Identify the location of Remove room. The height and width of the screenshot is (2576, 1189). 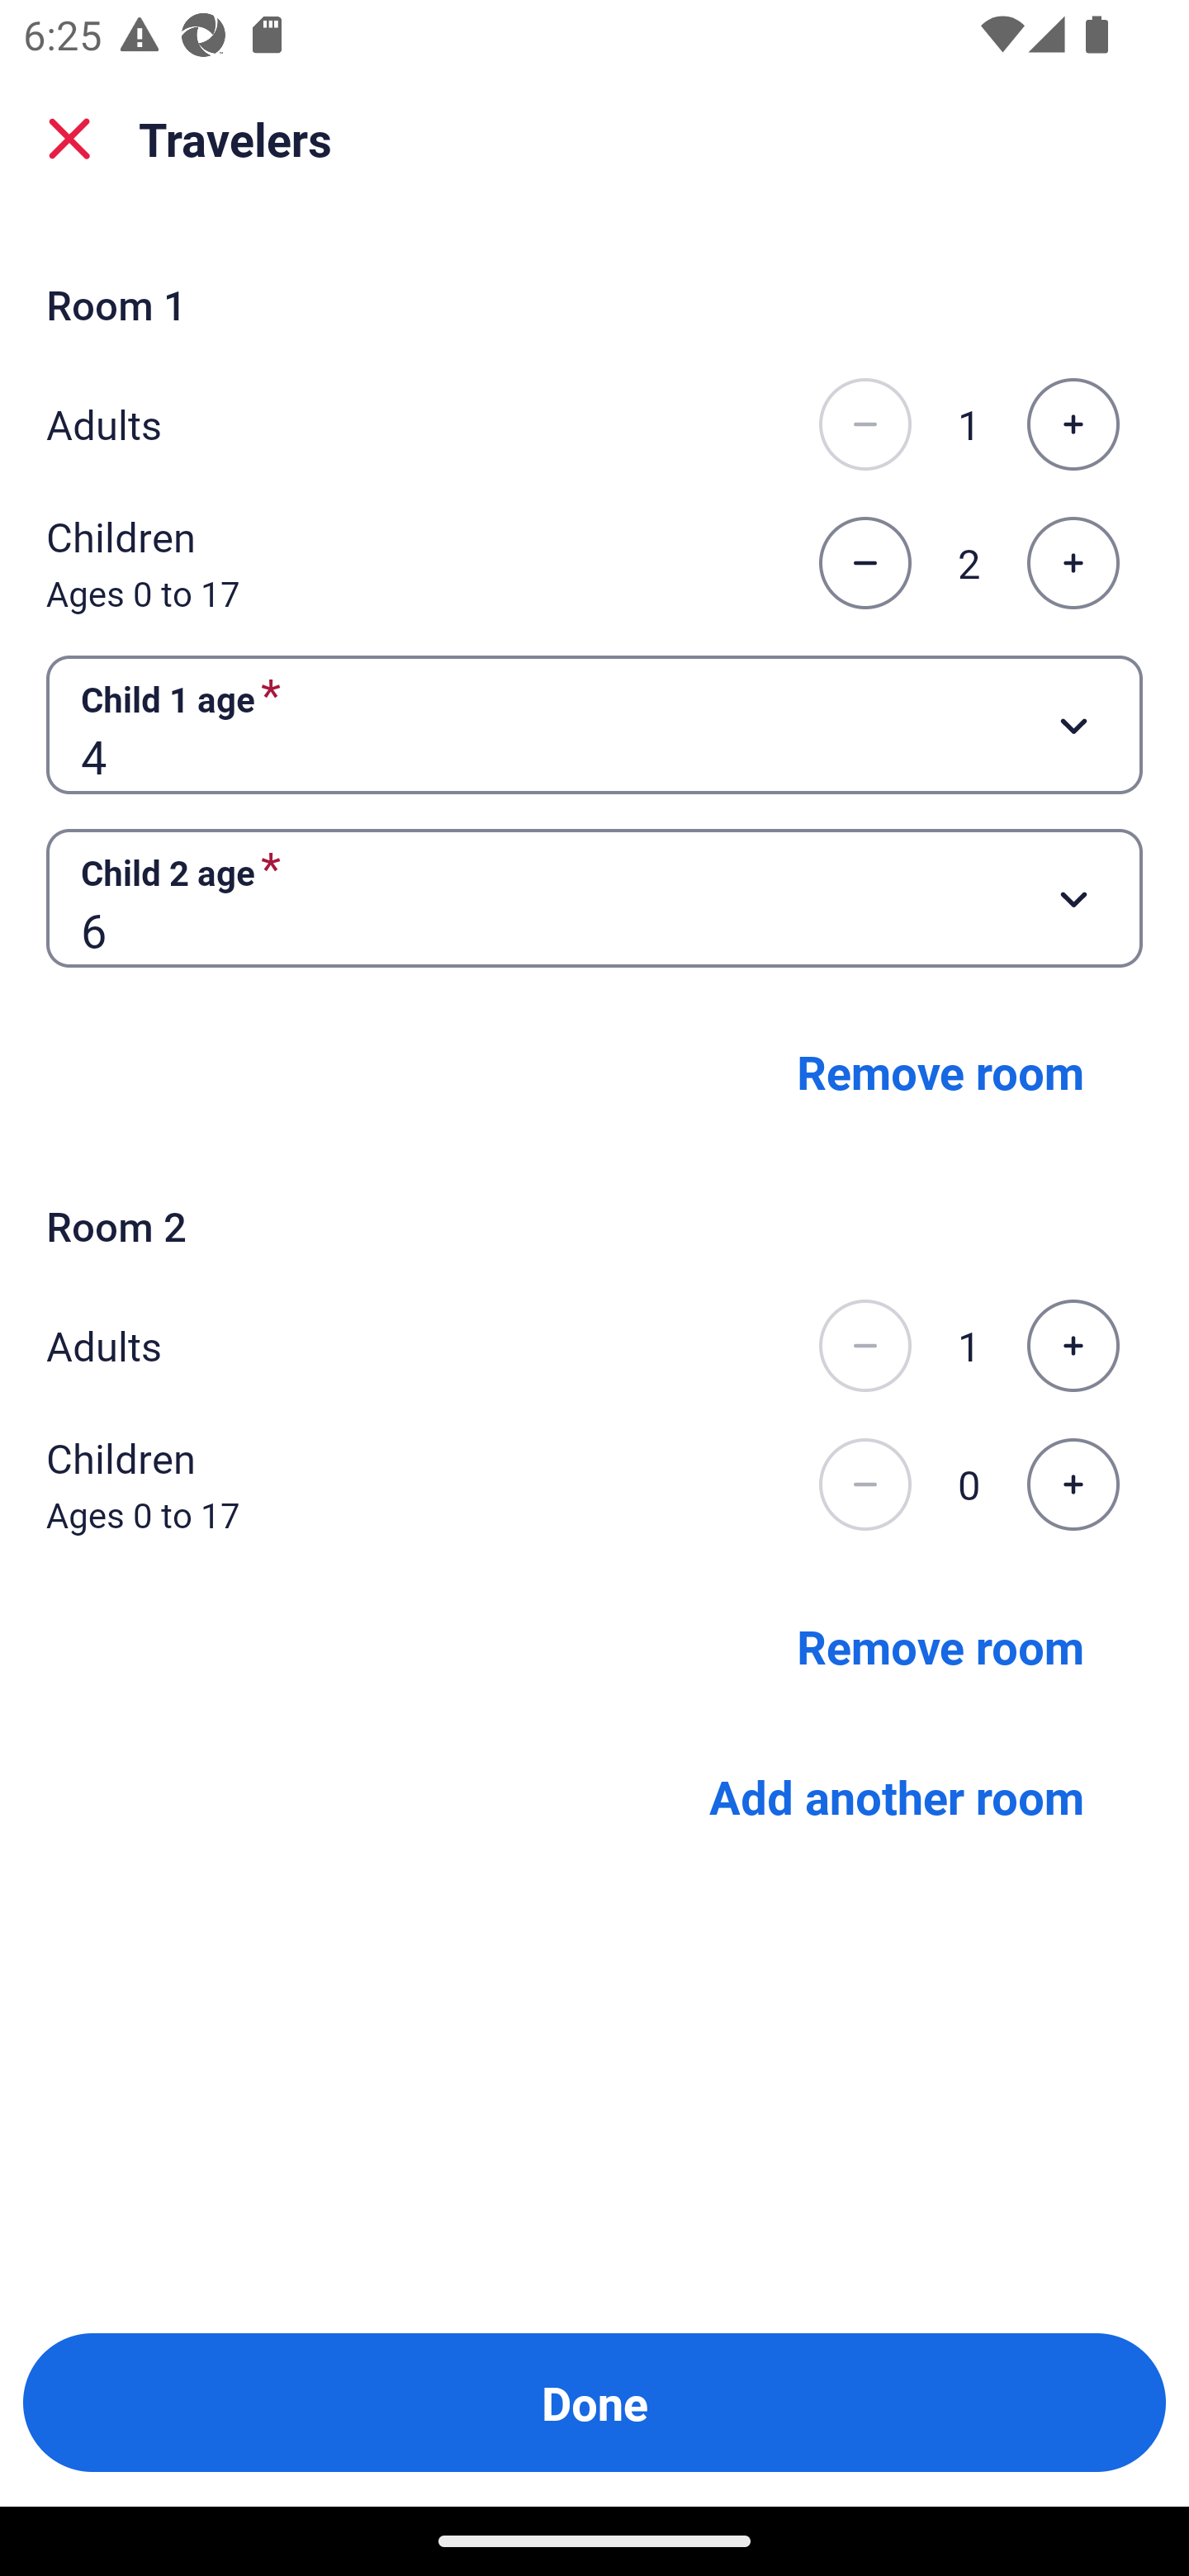
(940, 1646).